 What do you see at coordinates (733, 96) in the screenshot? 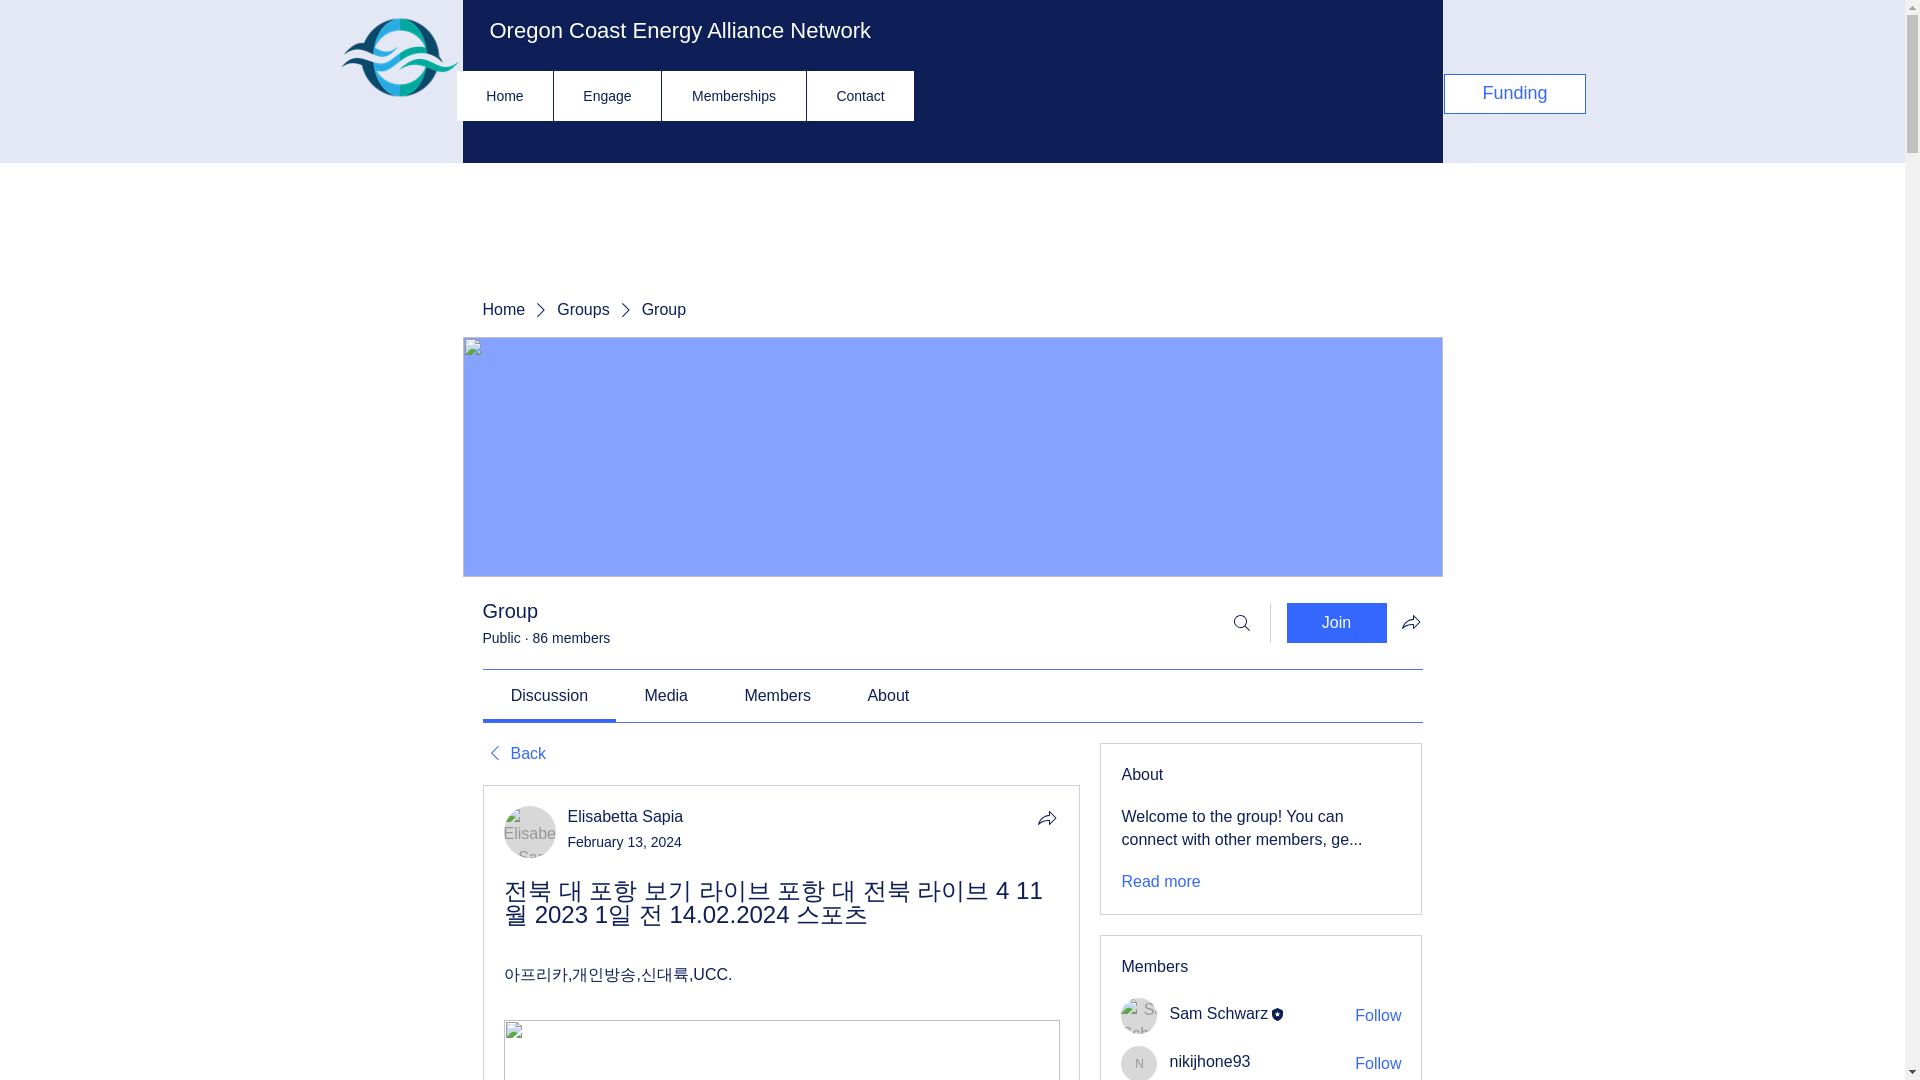
I see `Memberships` at bounding box center [733, 96].